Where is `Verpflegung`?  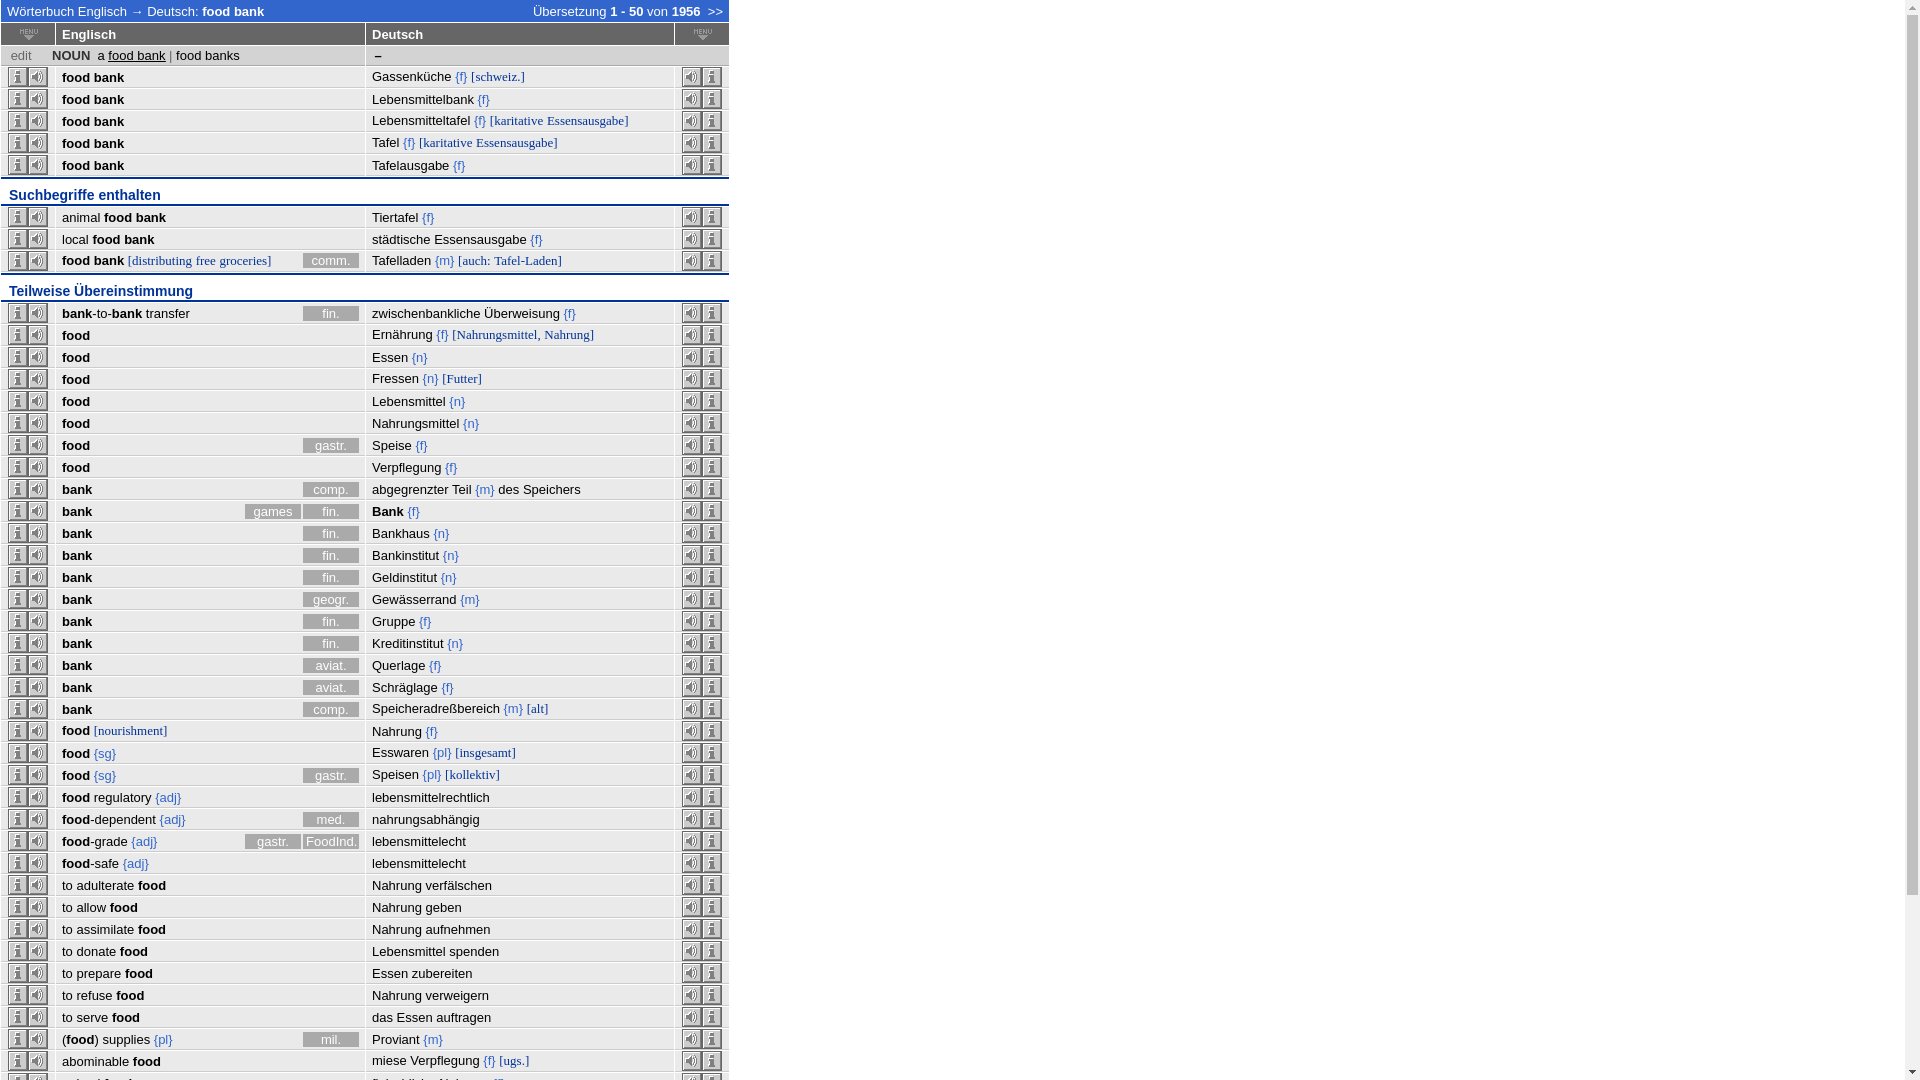 Verpflegung is located at coordinates (444, 1060).